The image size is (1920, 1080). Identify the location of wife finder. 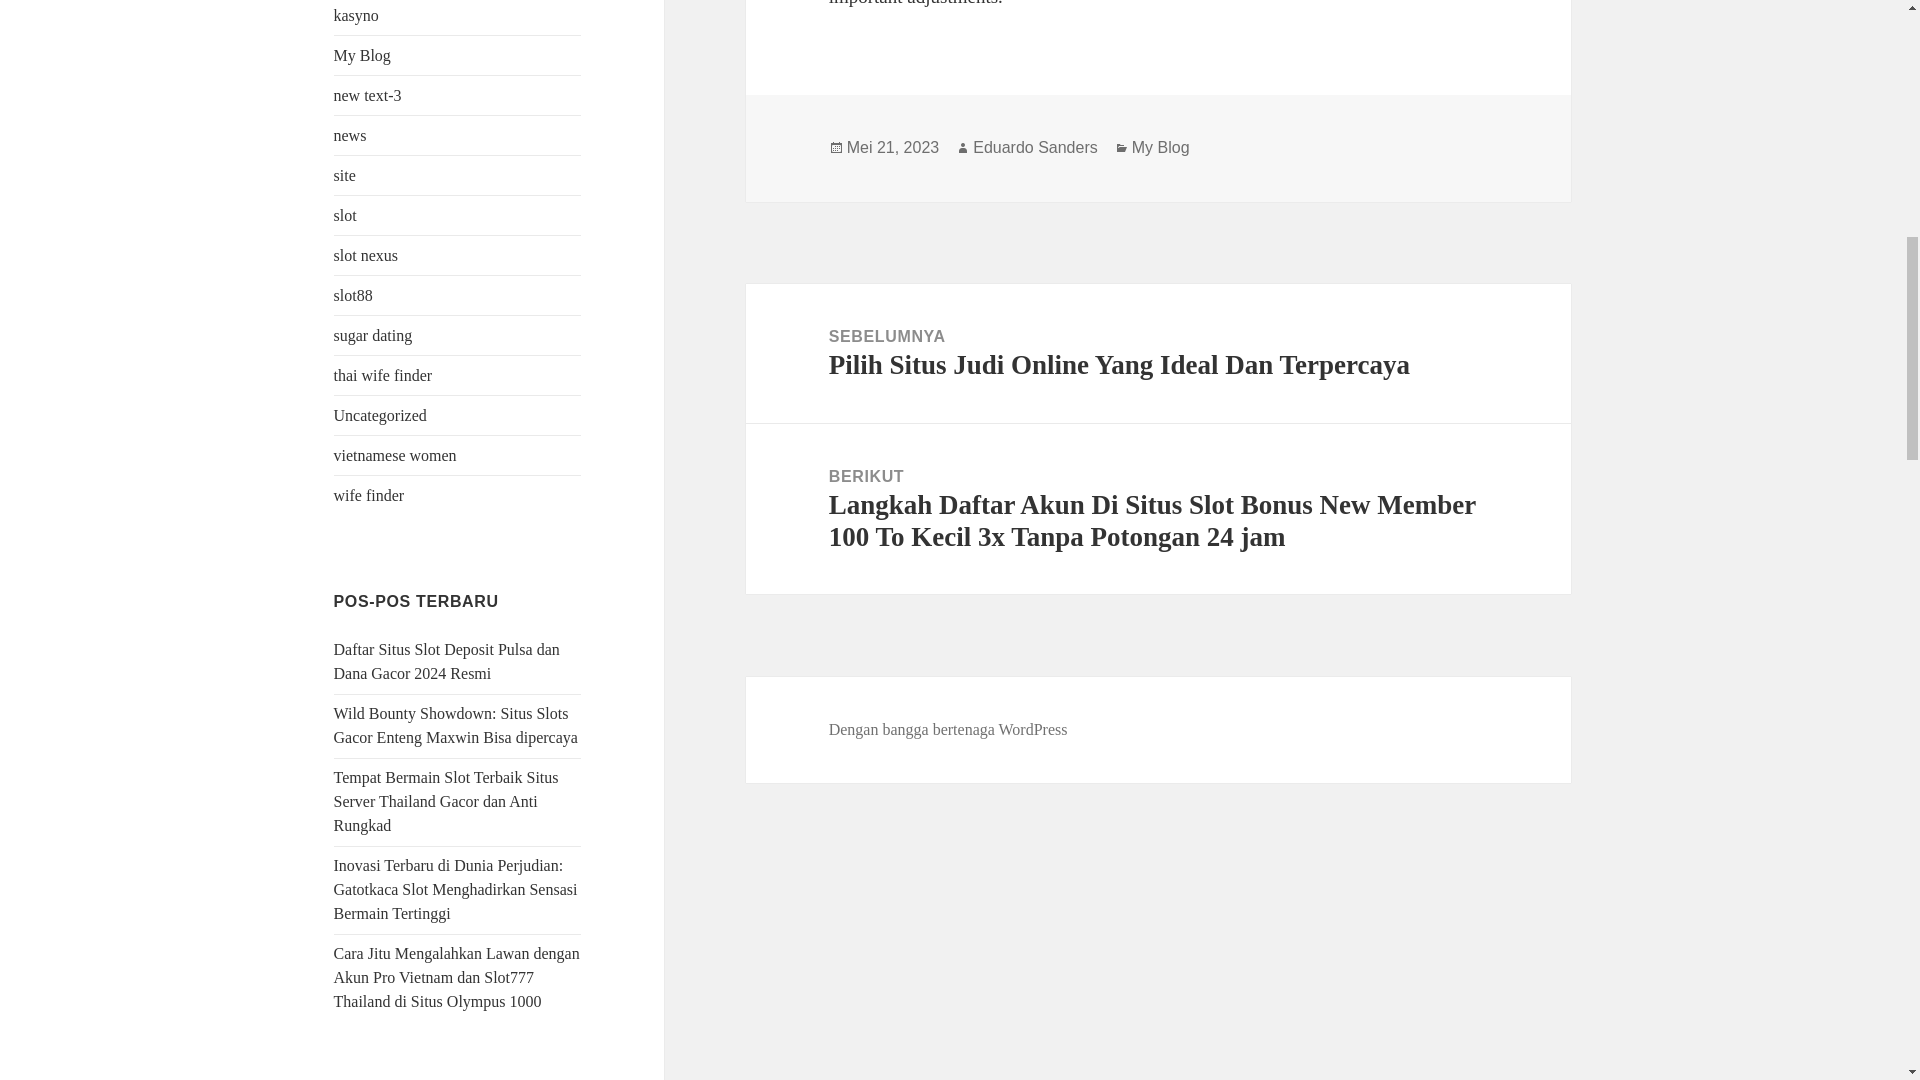
(370, 496).